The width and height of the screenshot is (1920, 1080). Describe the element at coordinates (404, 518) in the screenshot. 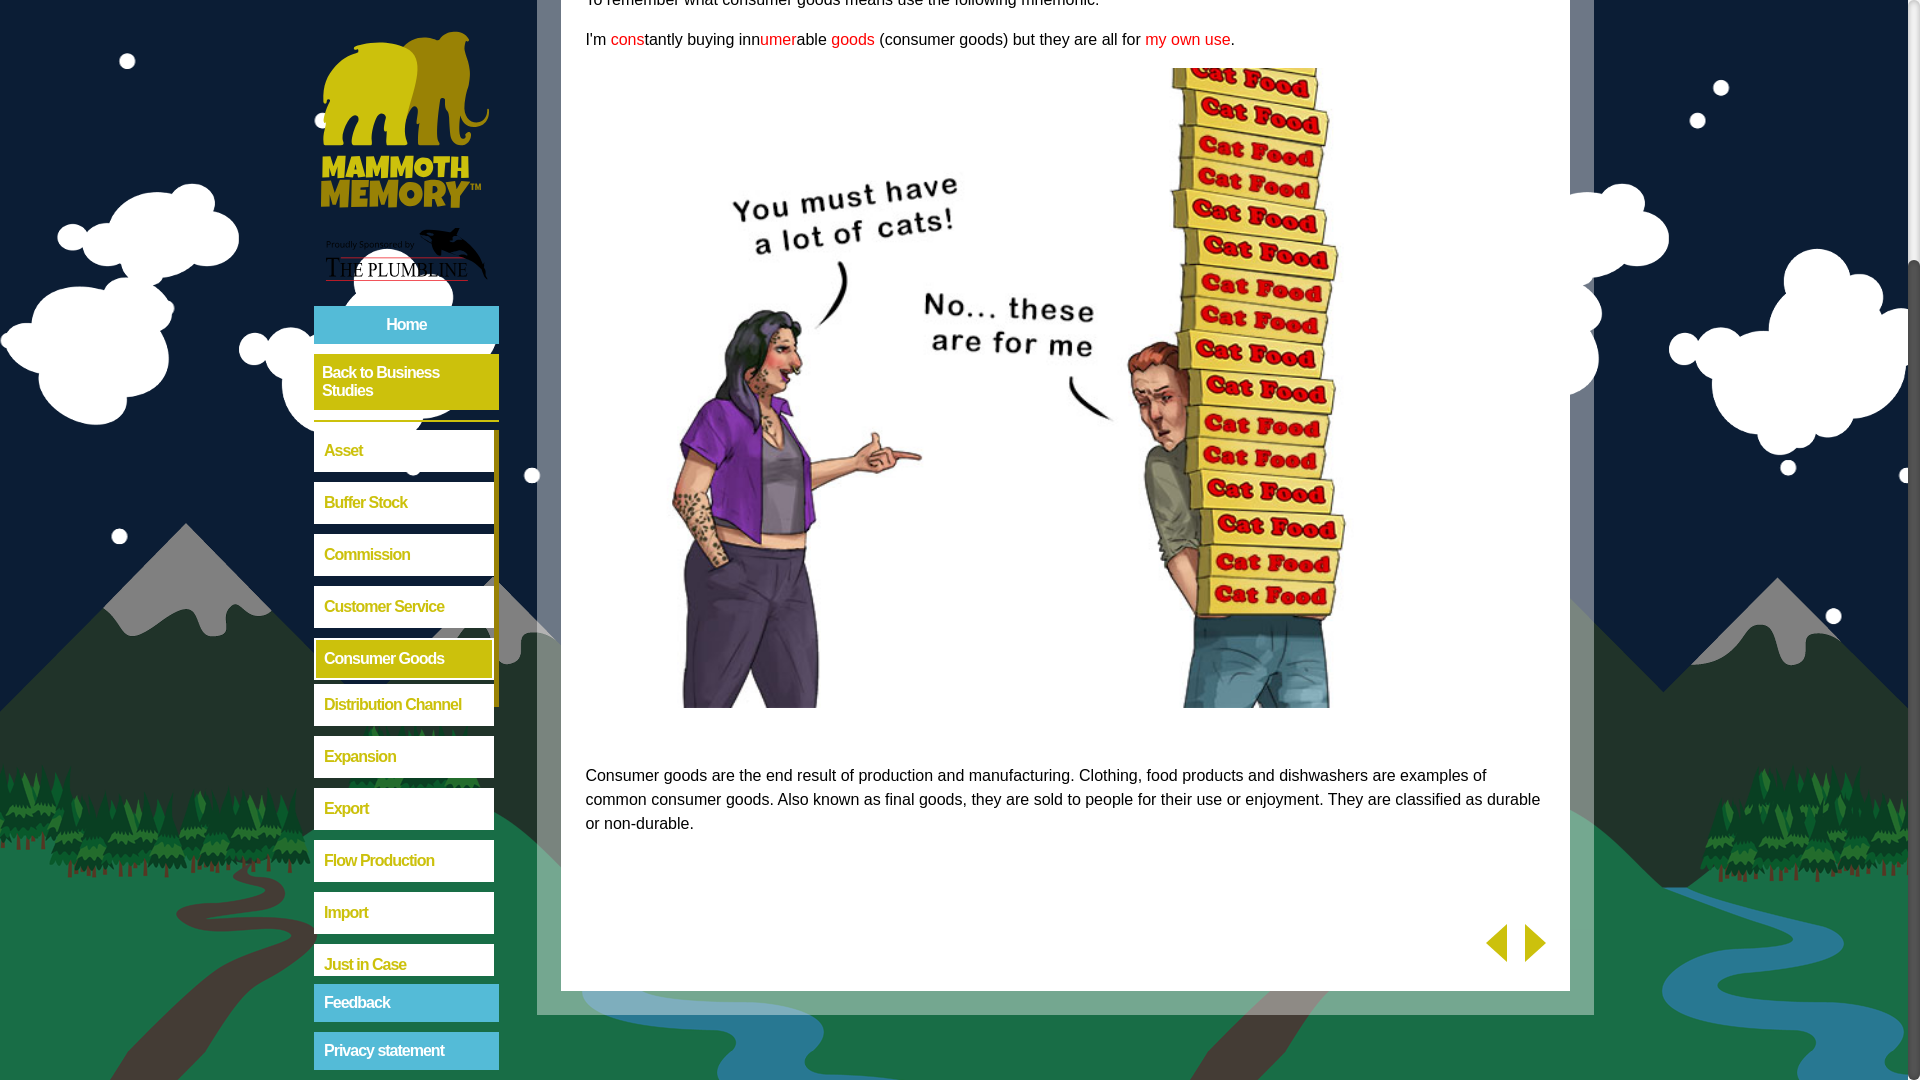

I see `Flow Production` at that location.